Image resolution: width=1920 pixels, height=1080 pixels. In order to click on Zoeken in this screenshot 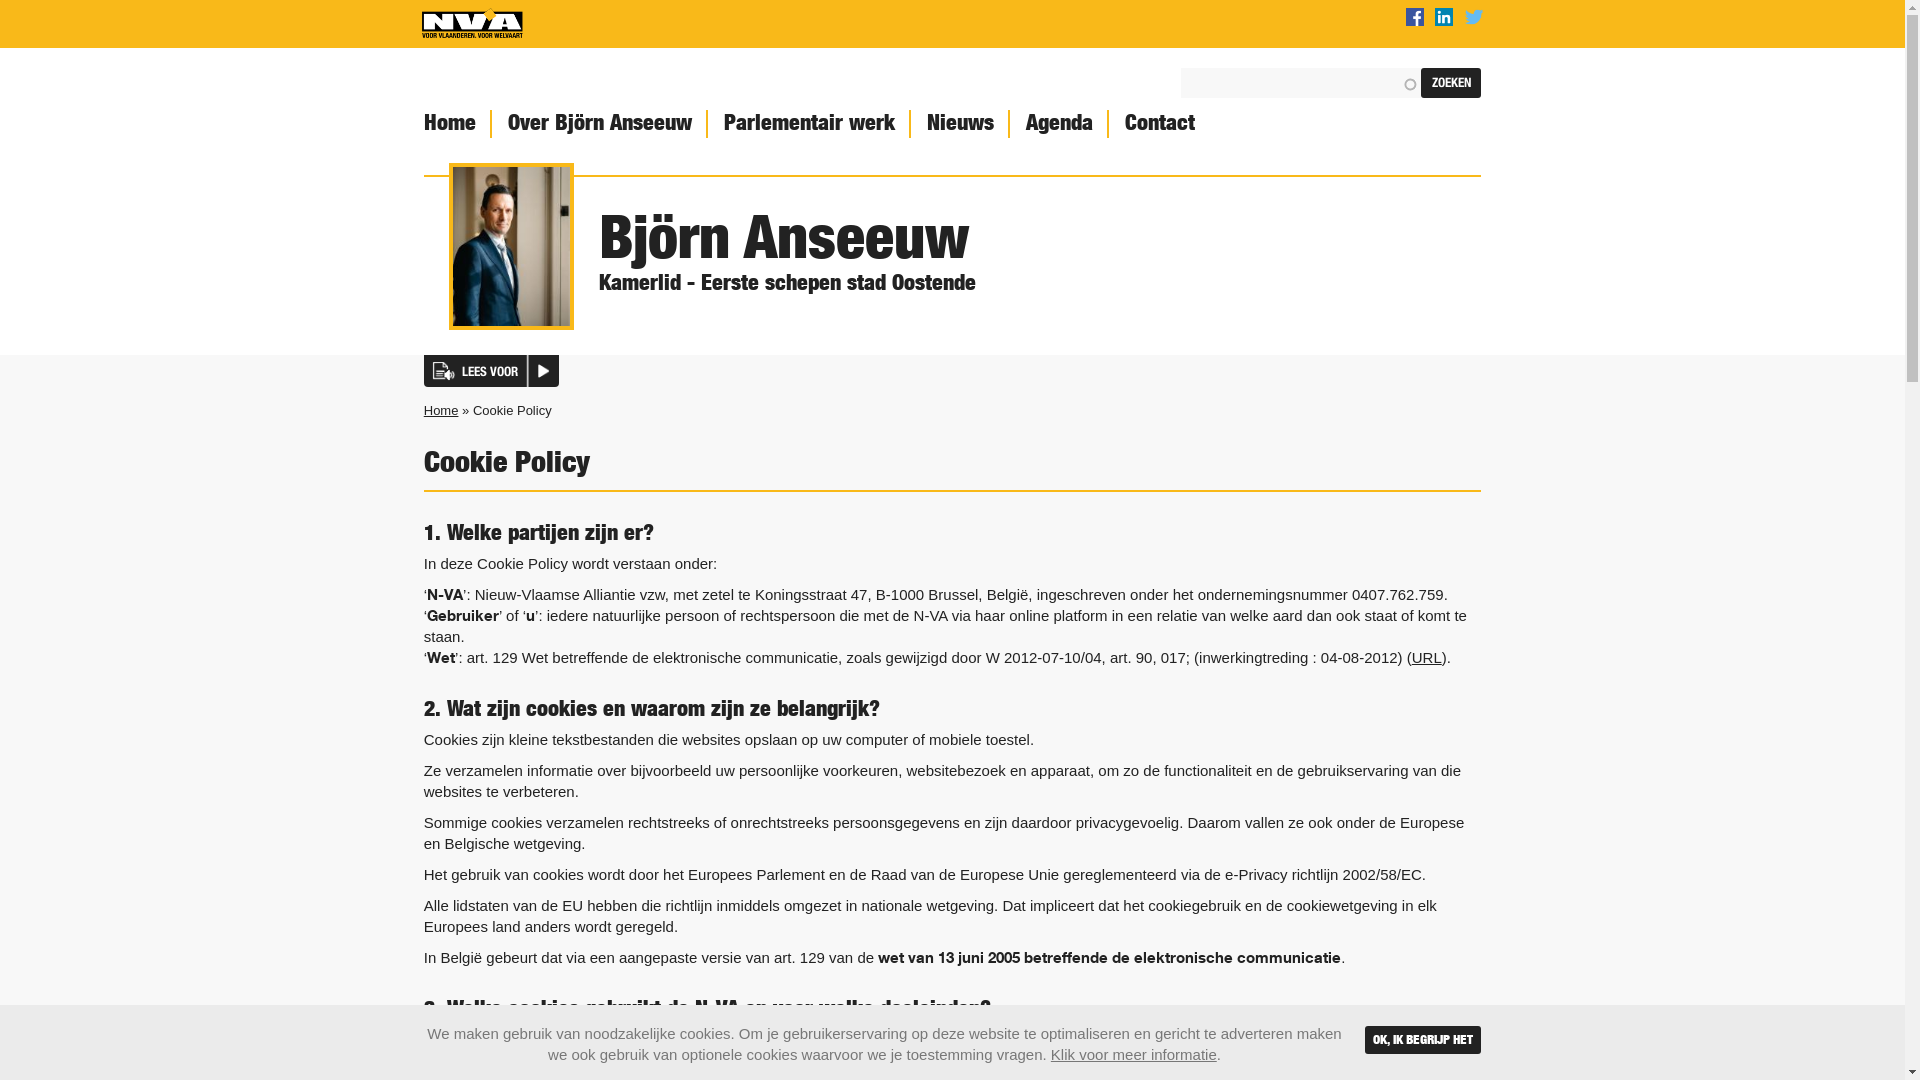, I will do `click(1451, 83)`.